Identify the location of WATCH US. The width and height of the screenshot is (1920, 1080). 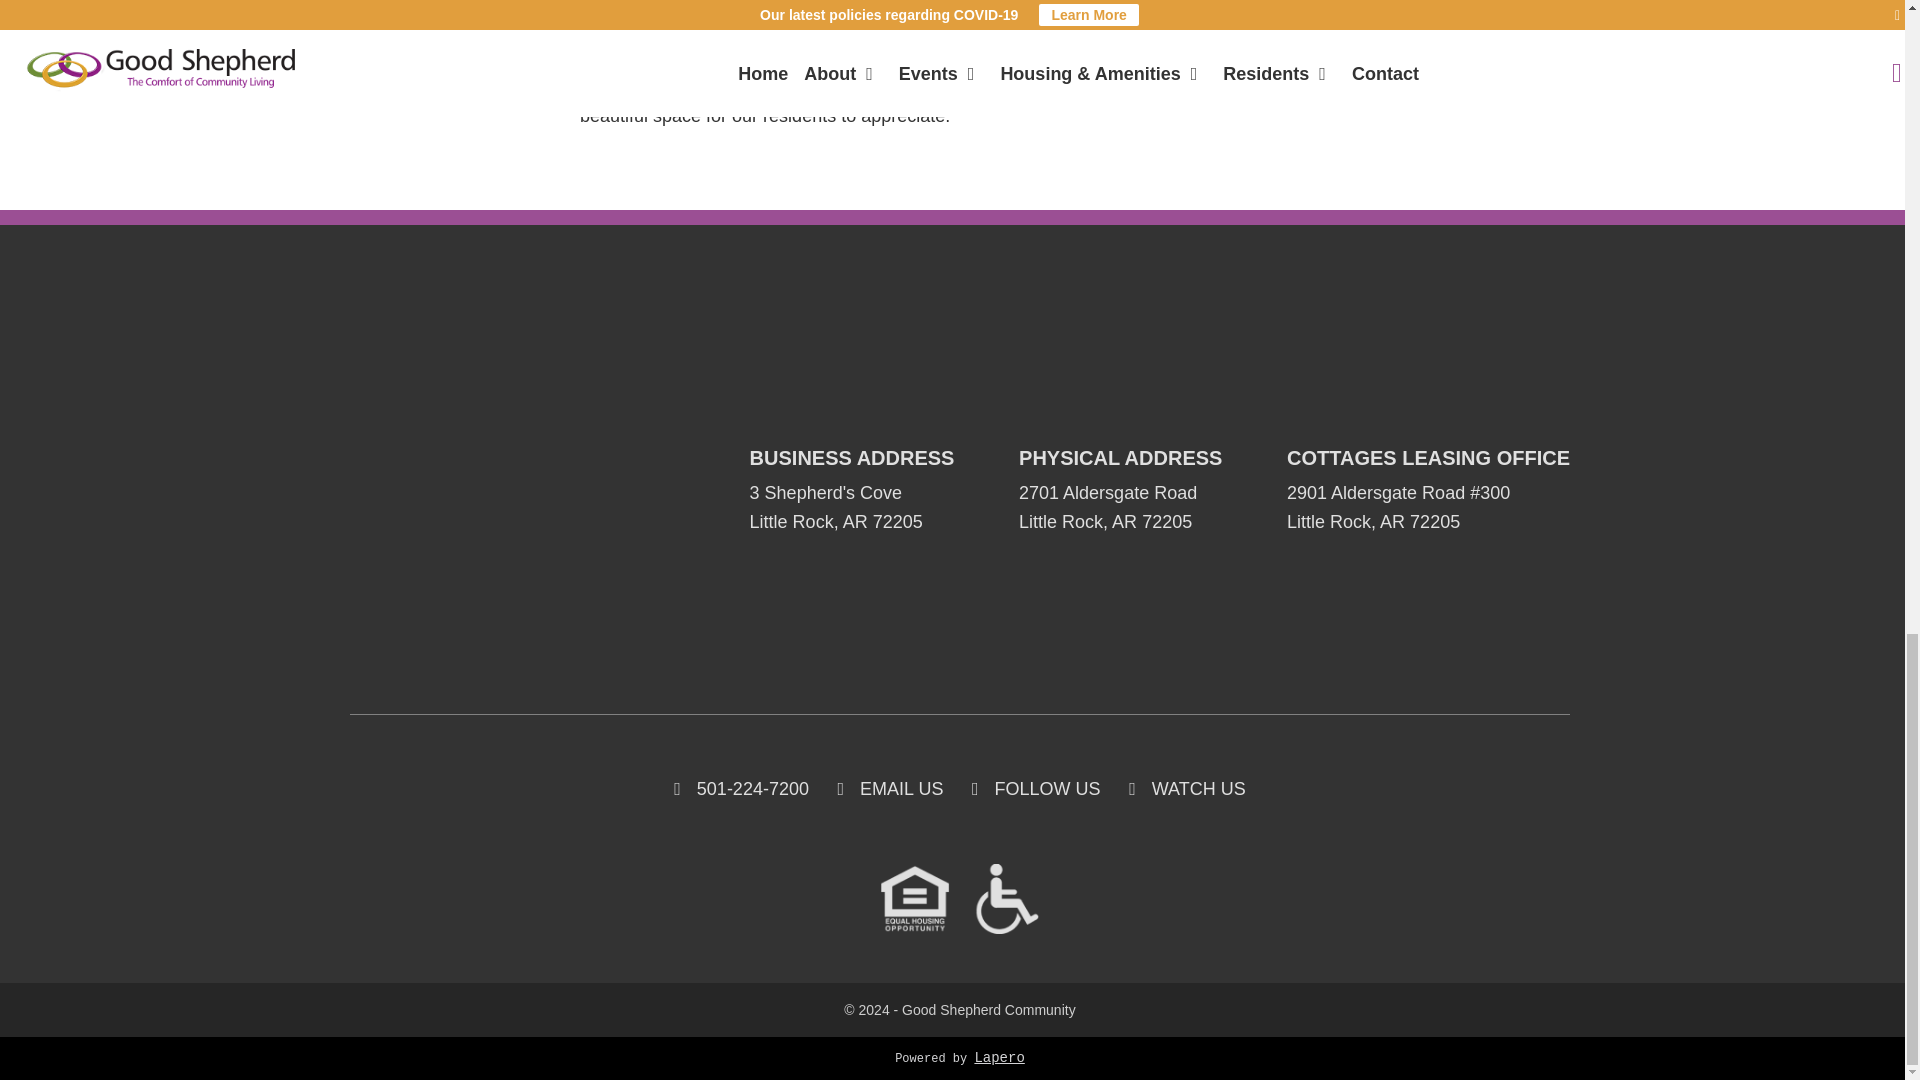
(1199, 788).